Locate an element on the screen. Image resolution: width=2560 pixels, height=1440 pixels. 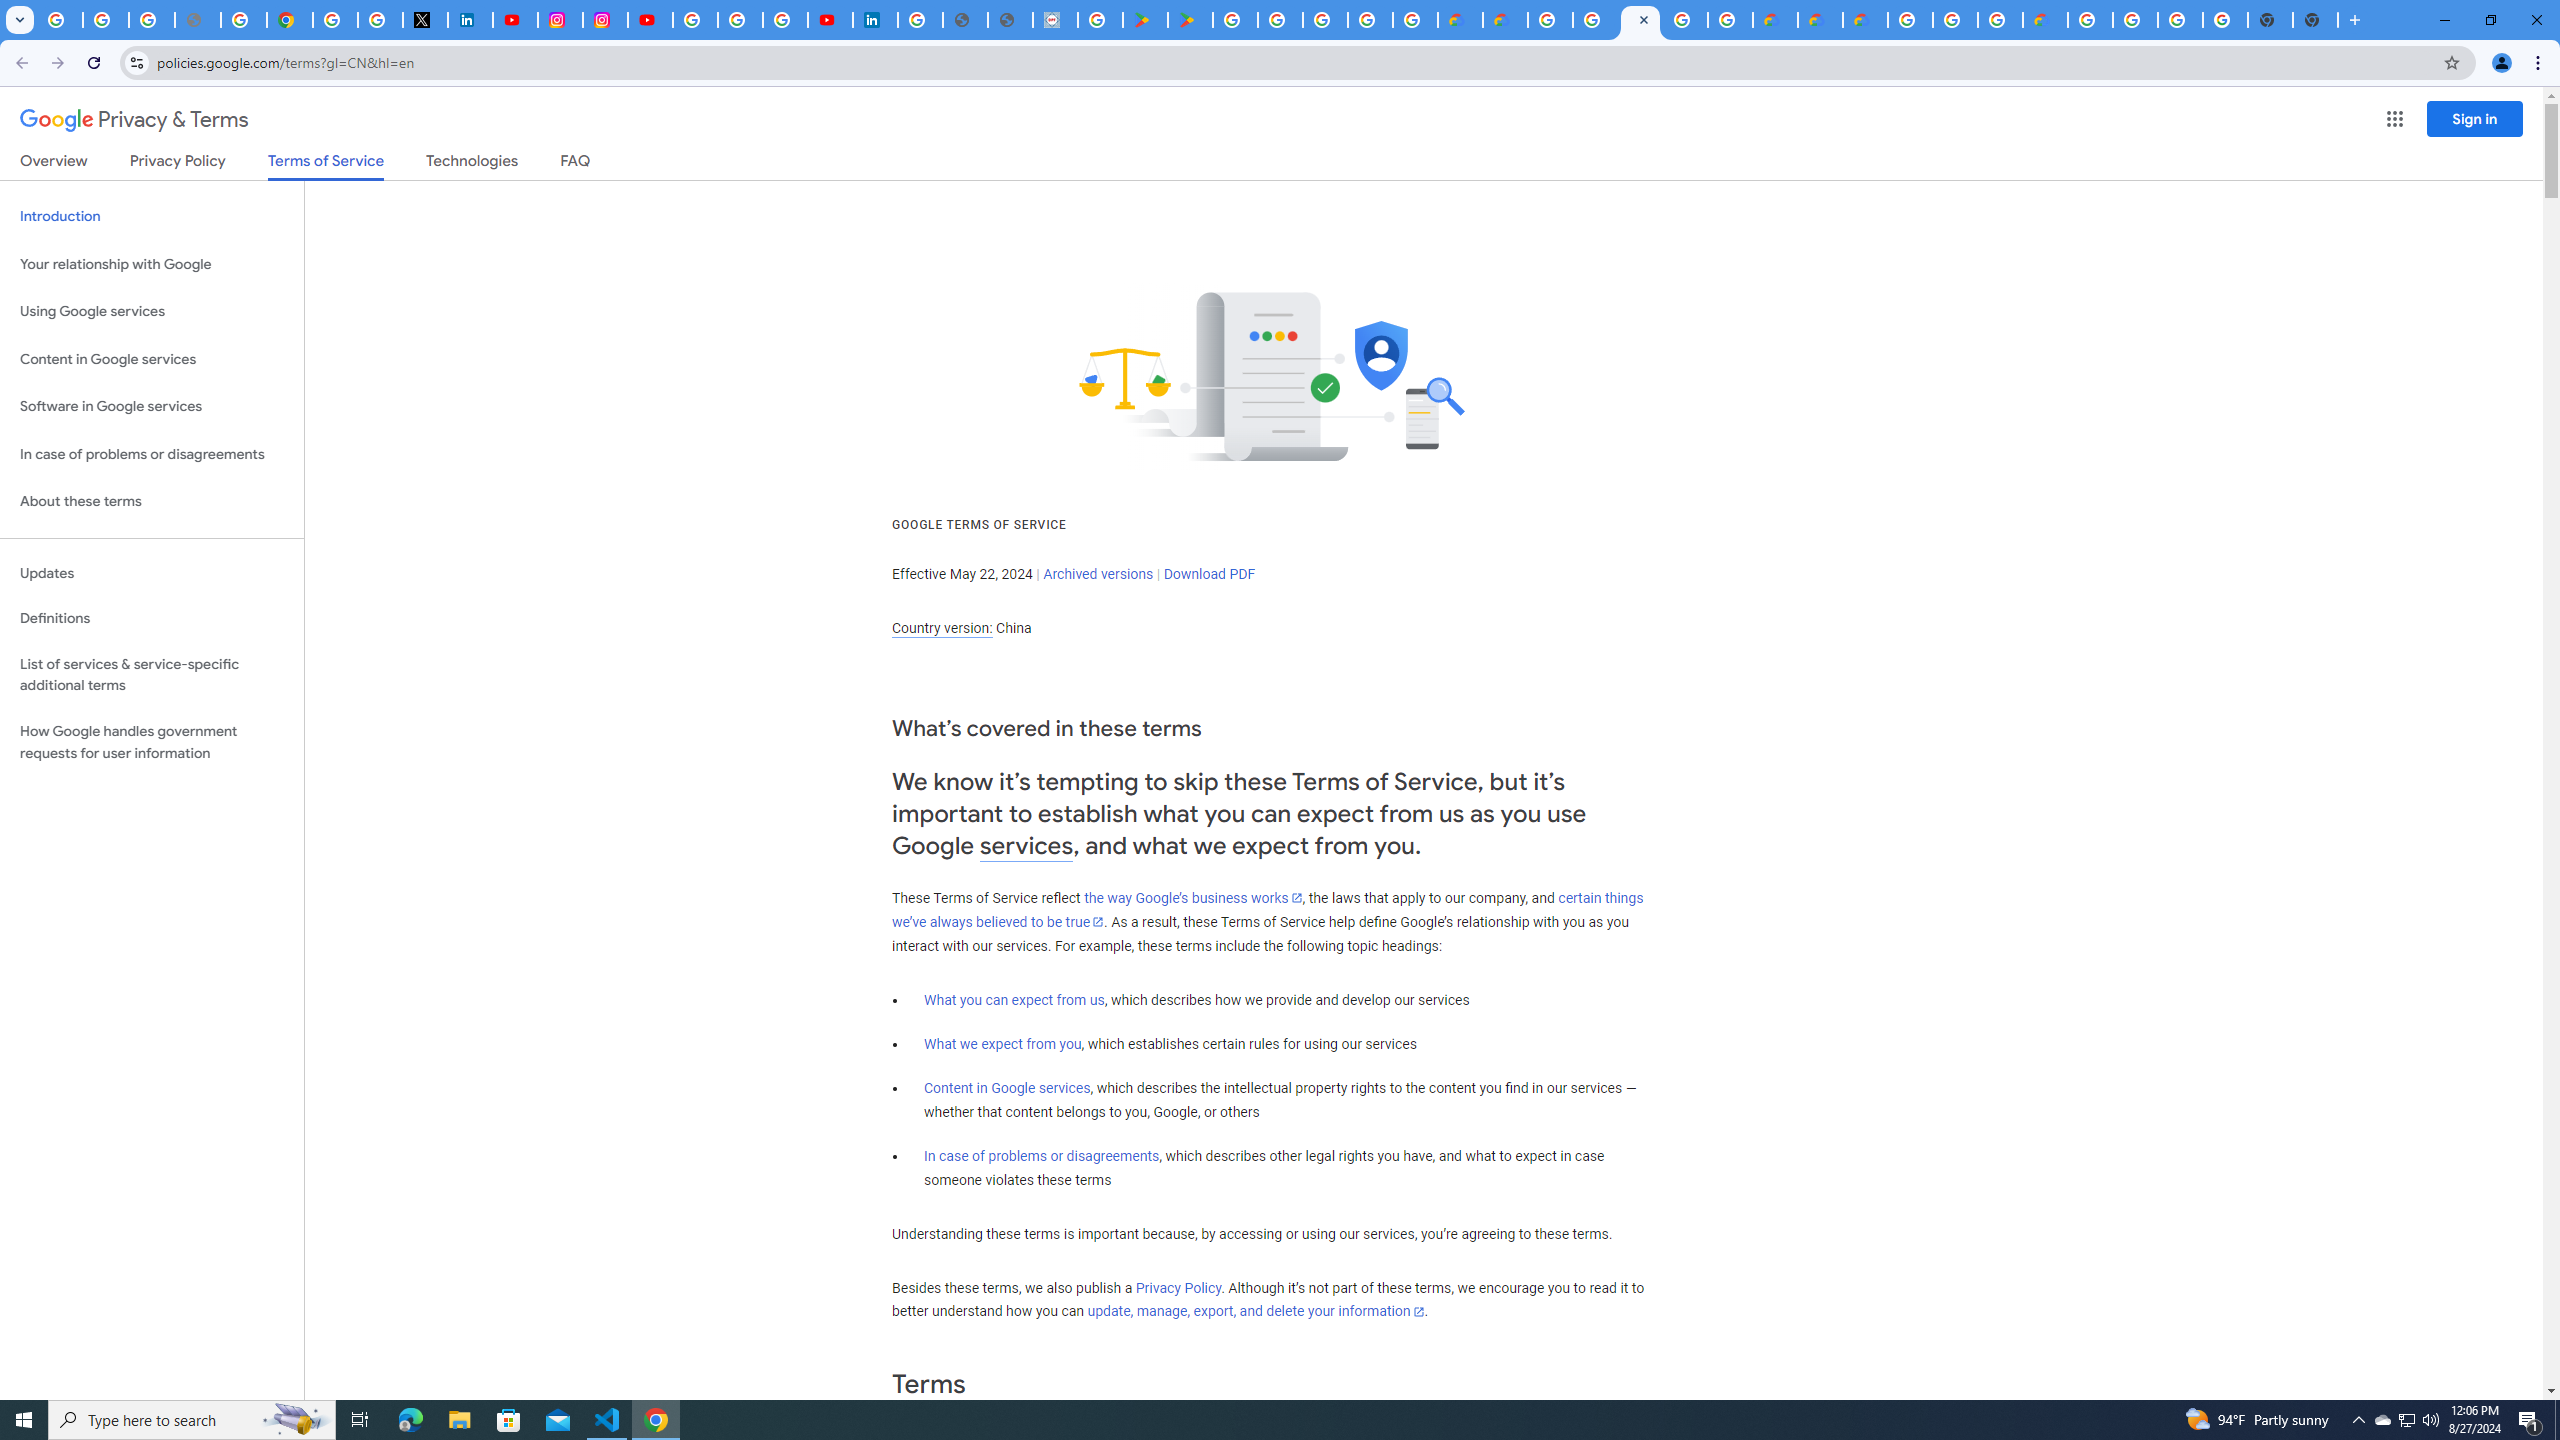
Content in Google services is located at coordinates (1007, 1088).